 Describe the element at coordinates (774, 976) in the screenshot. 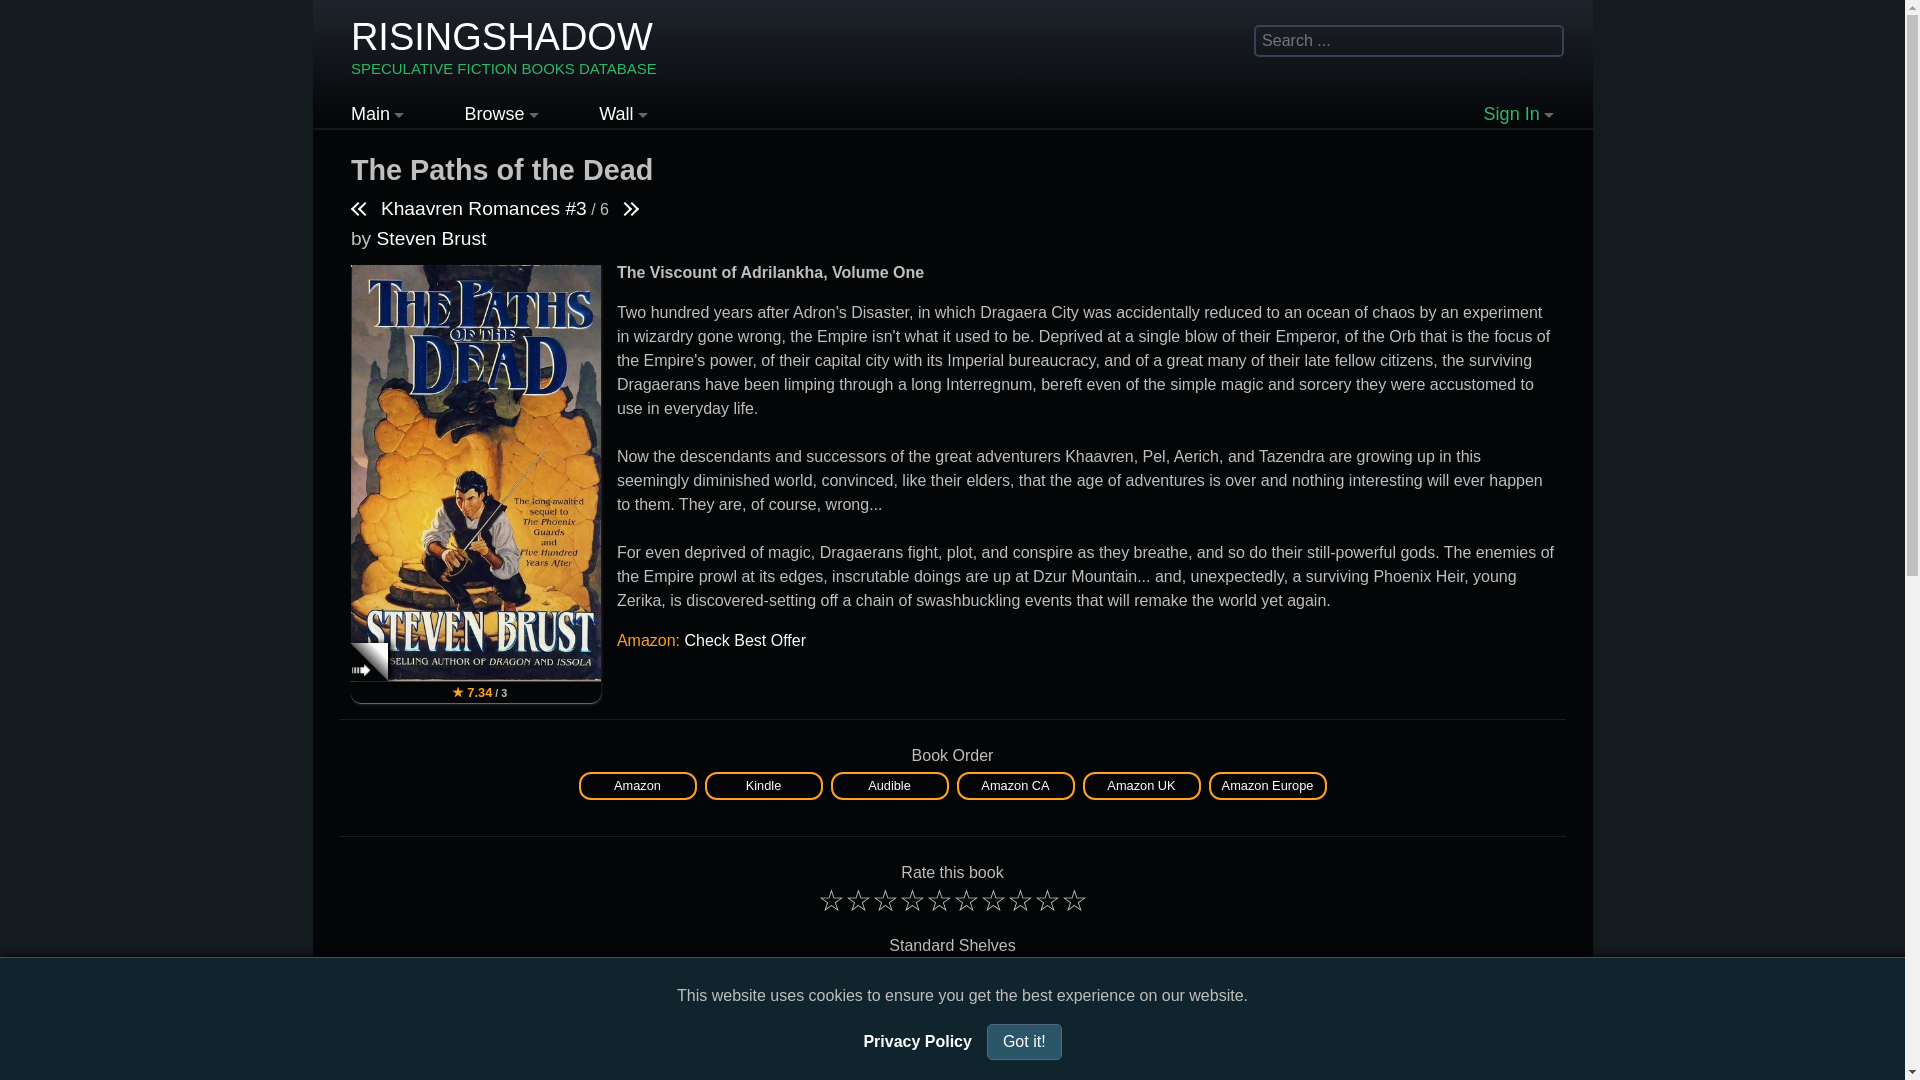

I see `Reading` at that location.